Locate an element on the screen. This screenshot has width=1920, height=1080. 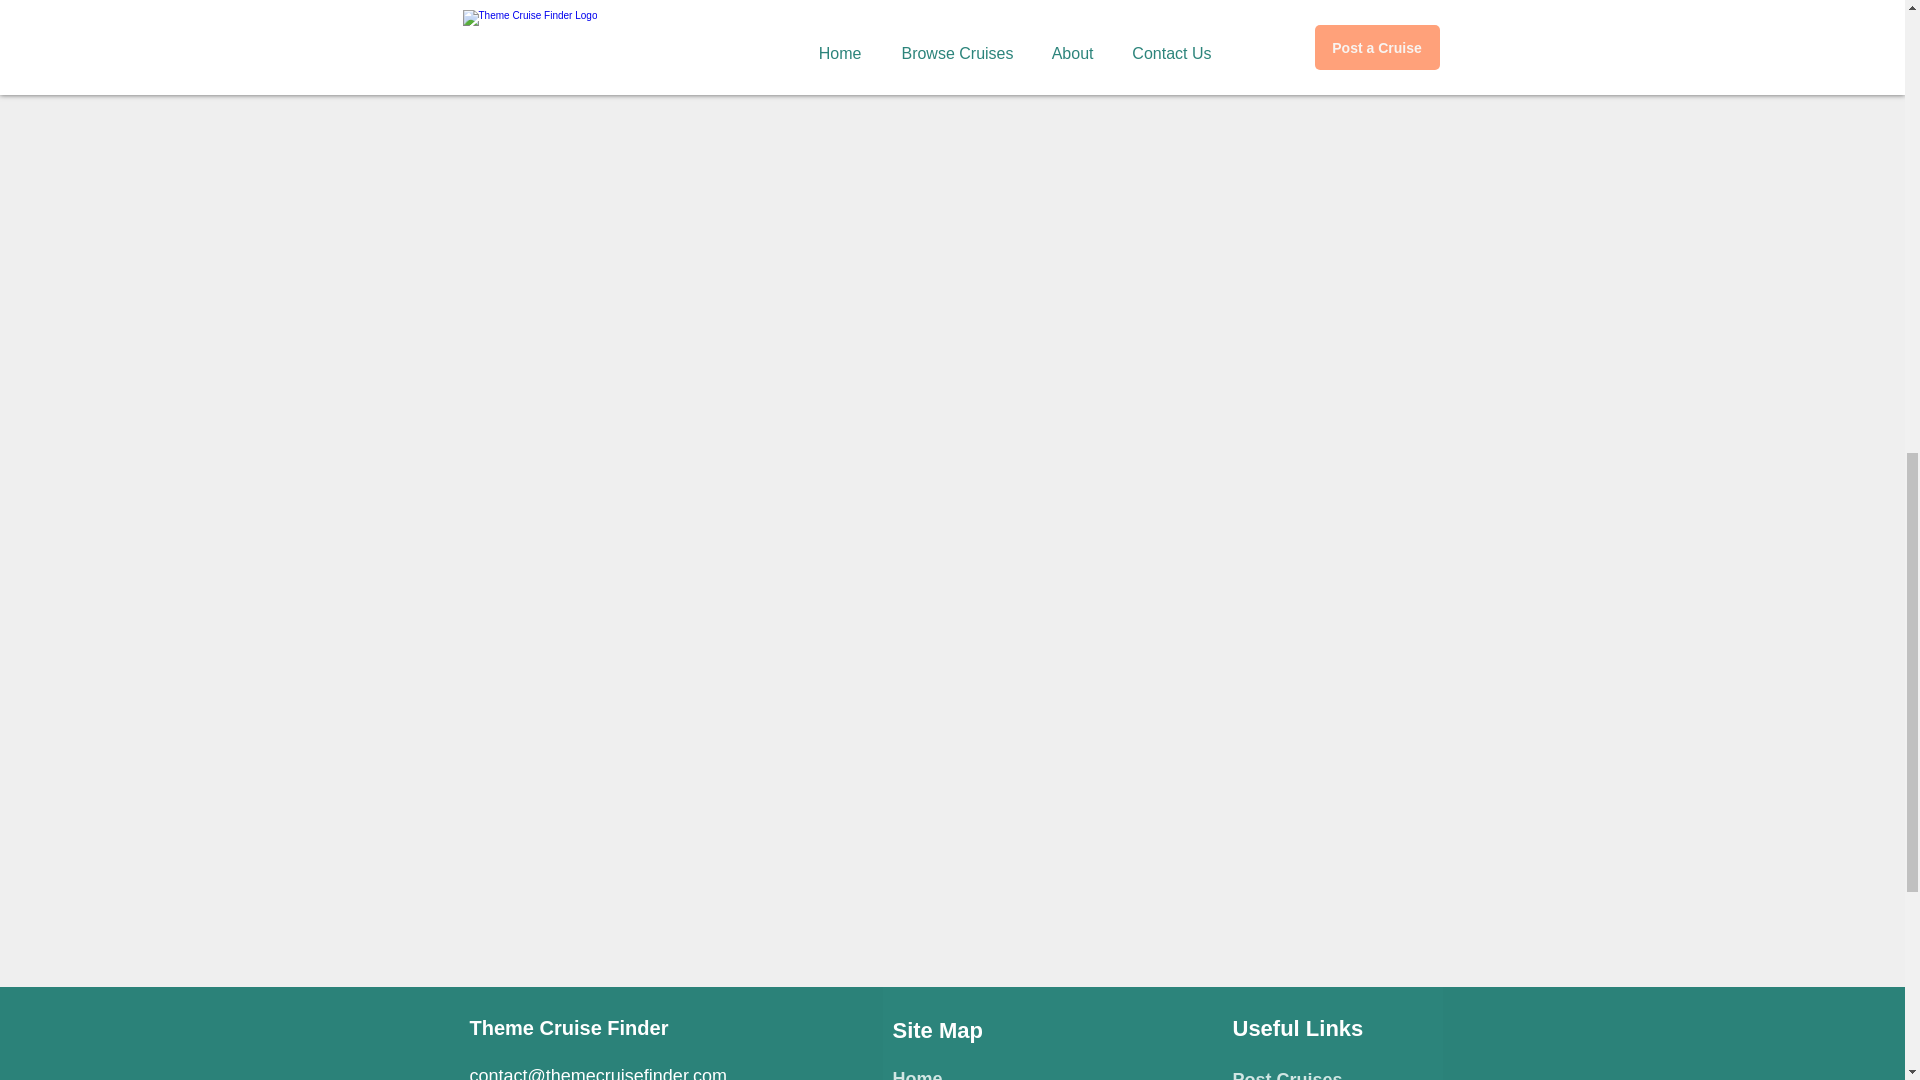
Home is located at coordinates (917, 1074).